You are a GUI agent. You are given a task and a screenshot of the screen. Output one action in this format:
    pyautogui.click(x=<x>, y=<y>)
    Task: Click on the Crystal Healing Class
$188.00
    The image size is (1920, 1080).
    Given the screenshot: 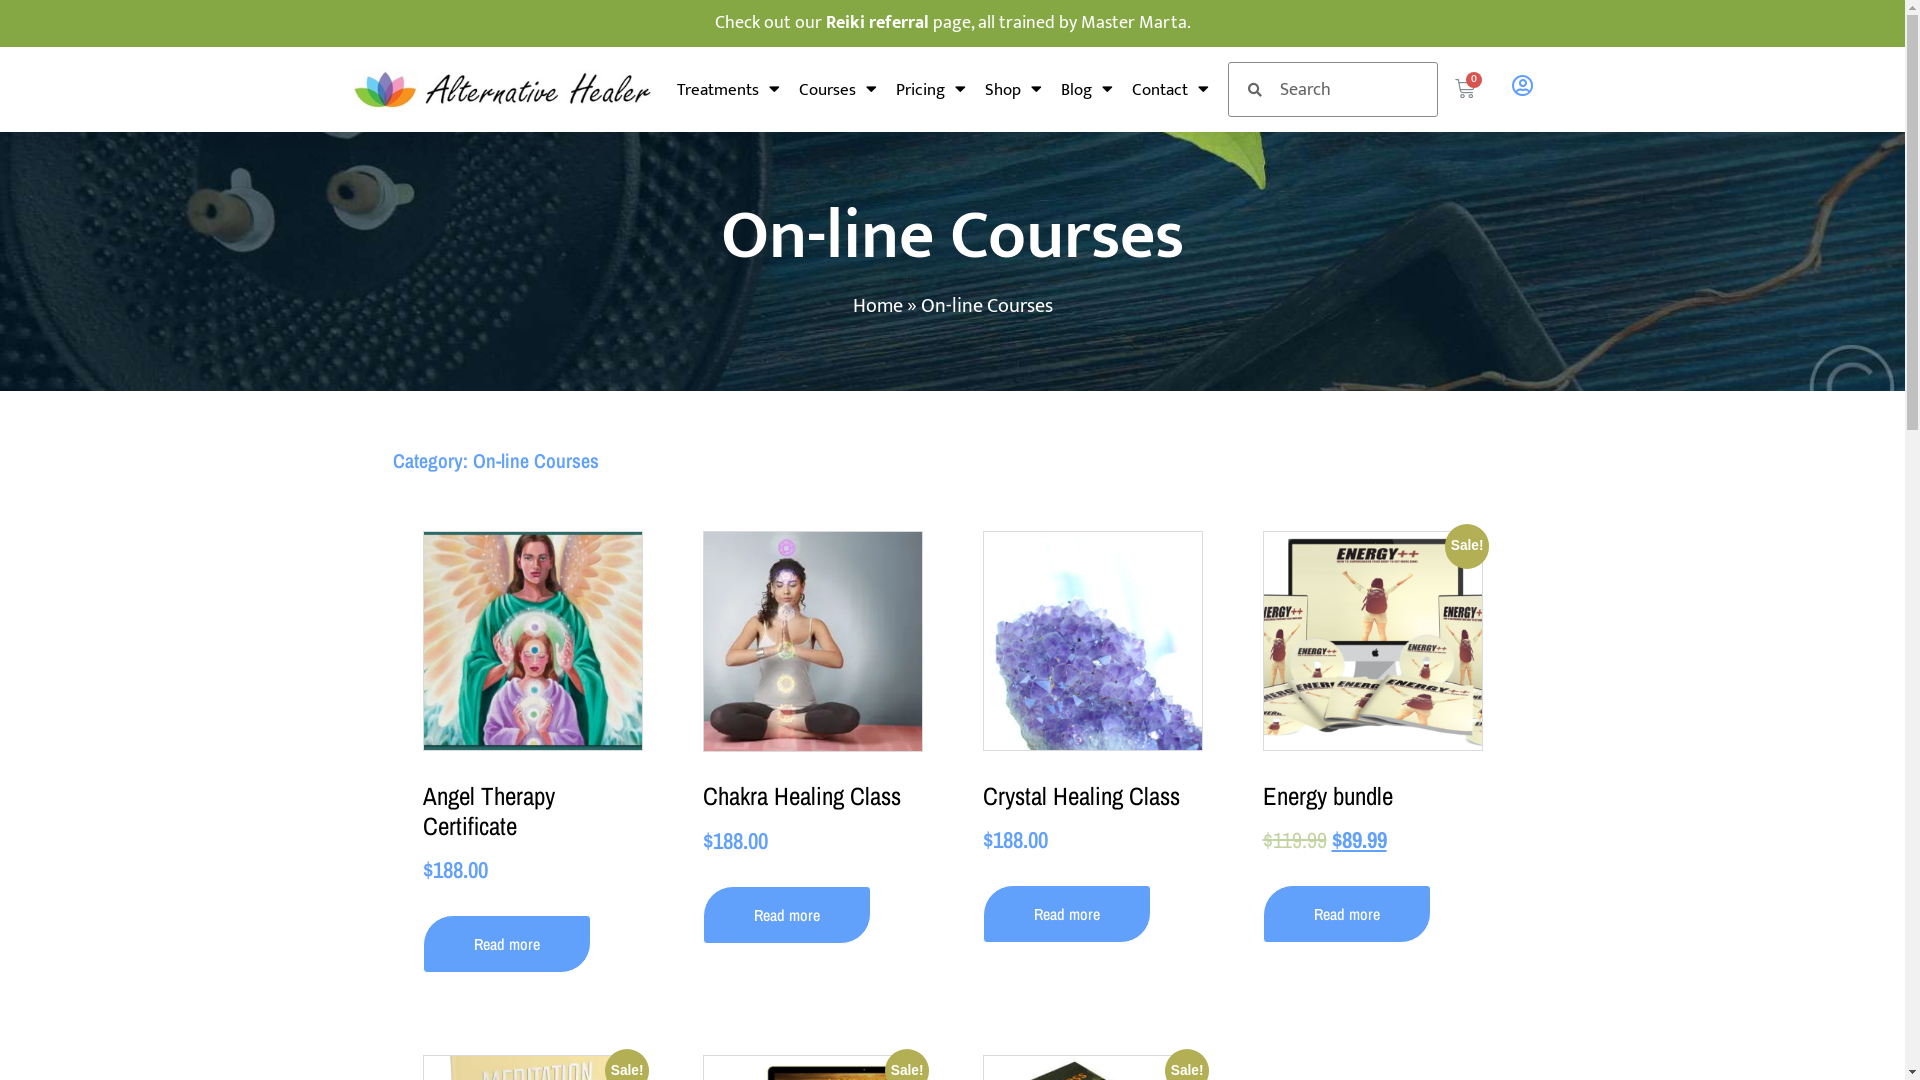 What is the action you would take?
    pyautogui.click(x=1092, y=694)
    